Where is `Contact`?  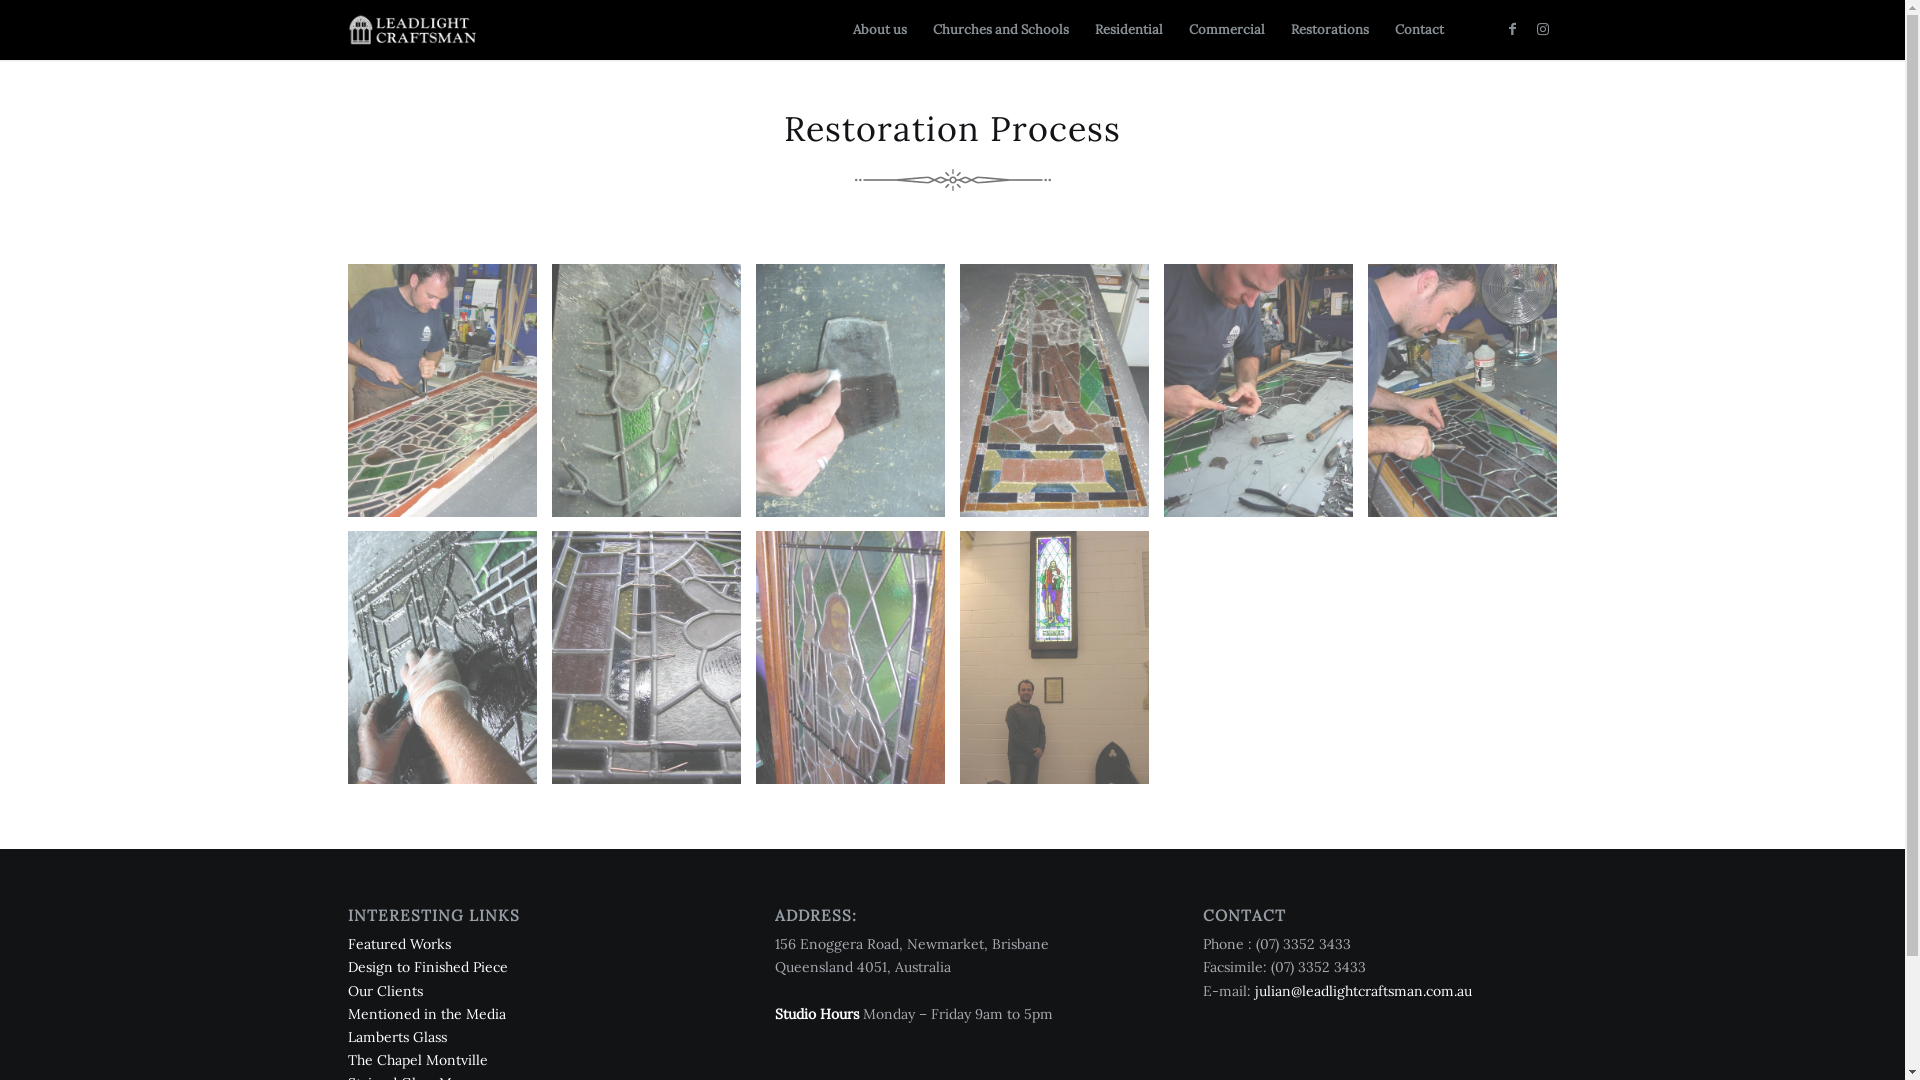
Contact is located at coordinates (1420, 30).